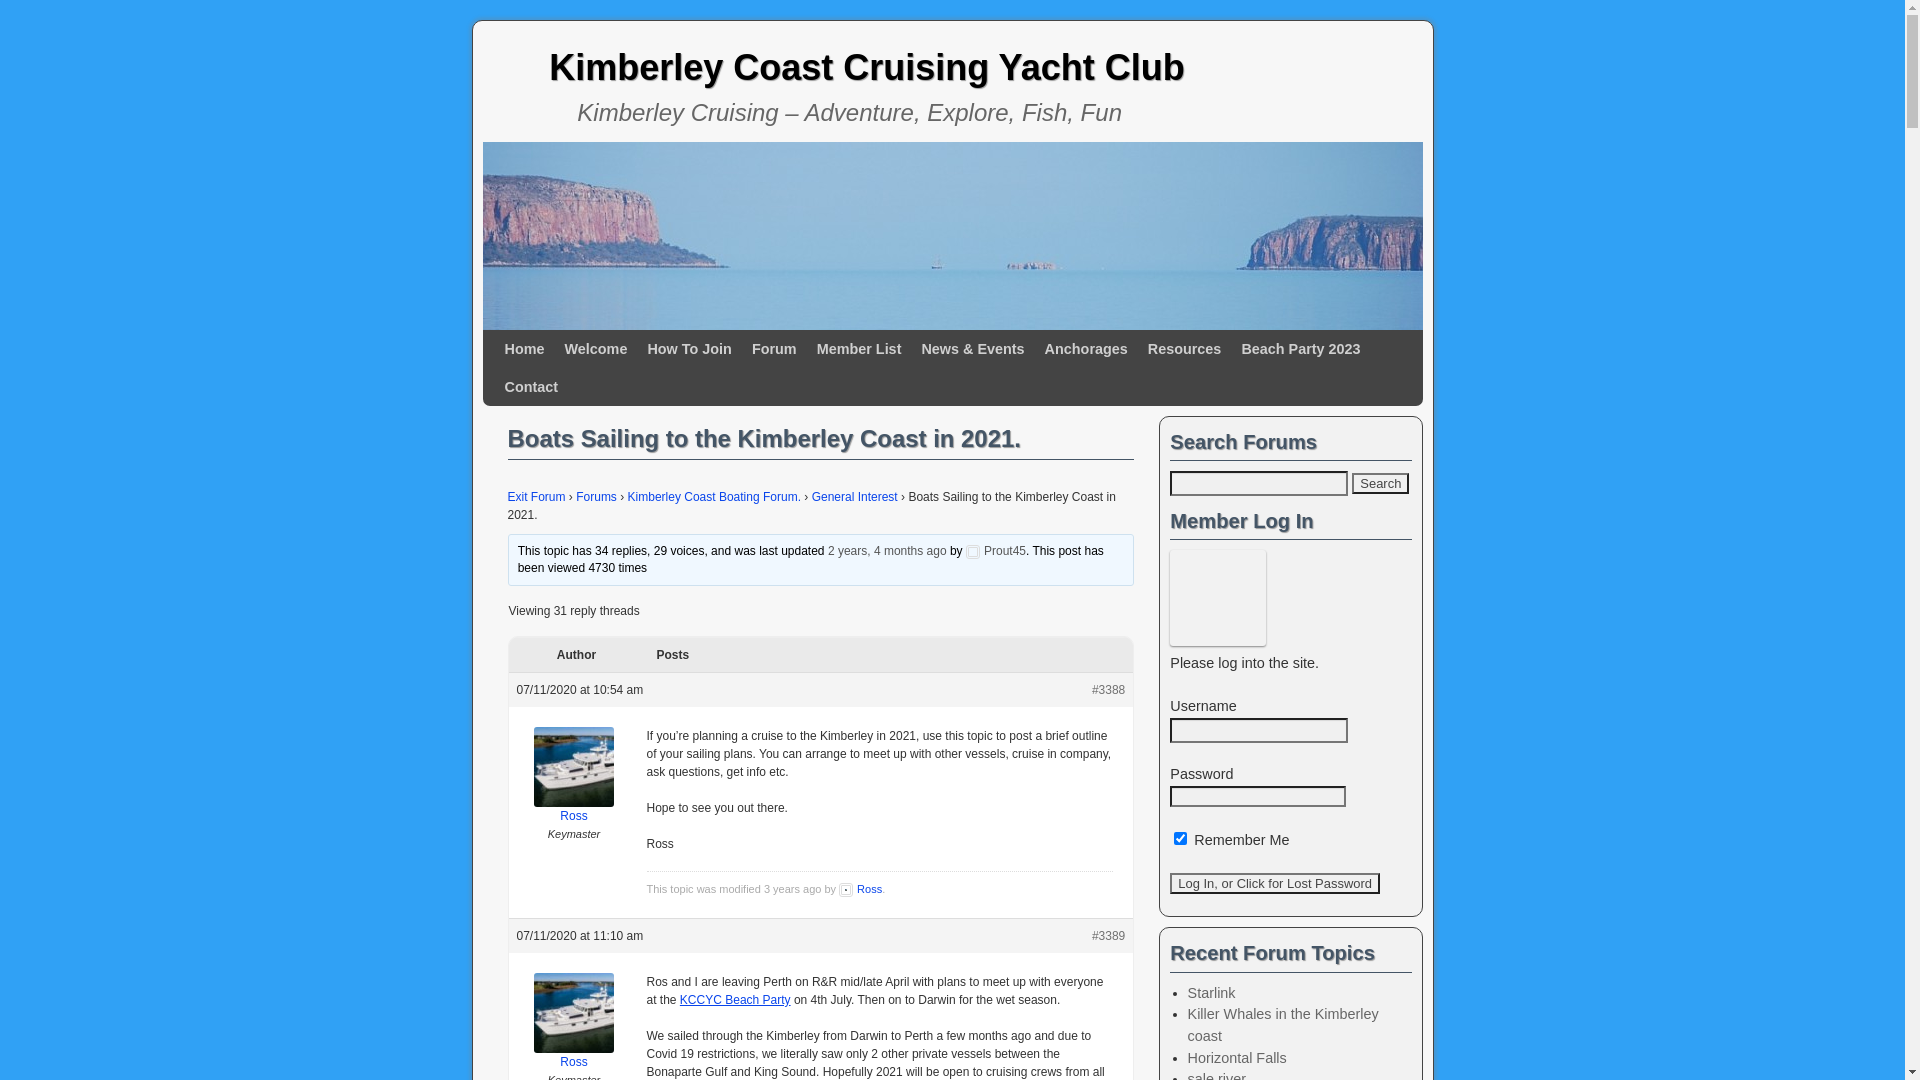 This screenshot has width=1920, height=1080. Describe the element at coordinates (774, 349) in the screenshot. I see `Forum` at that location.